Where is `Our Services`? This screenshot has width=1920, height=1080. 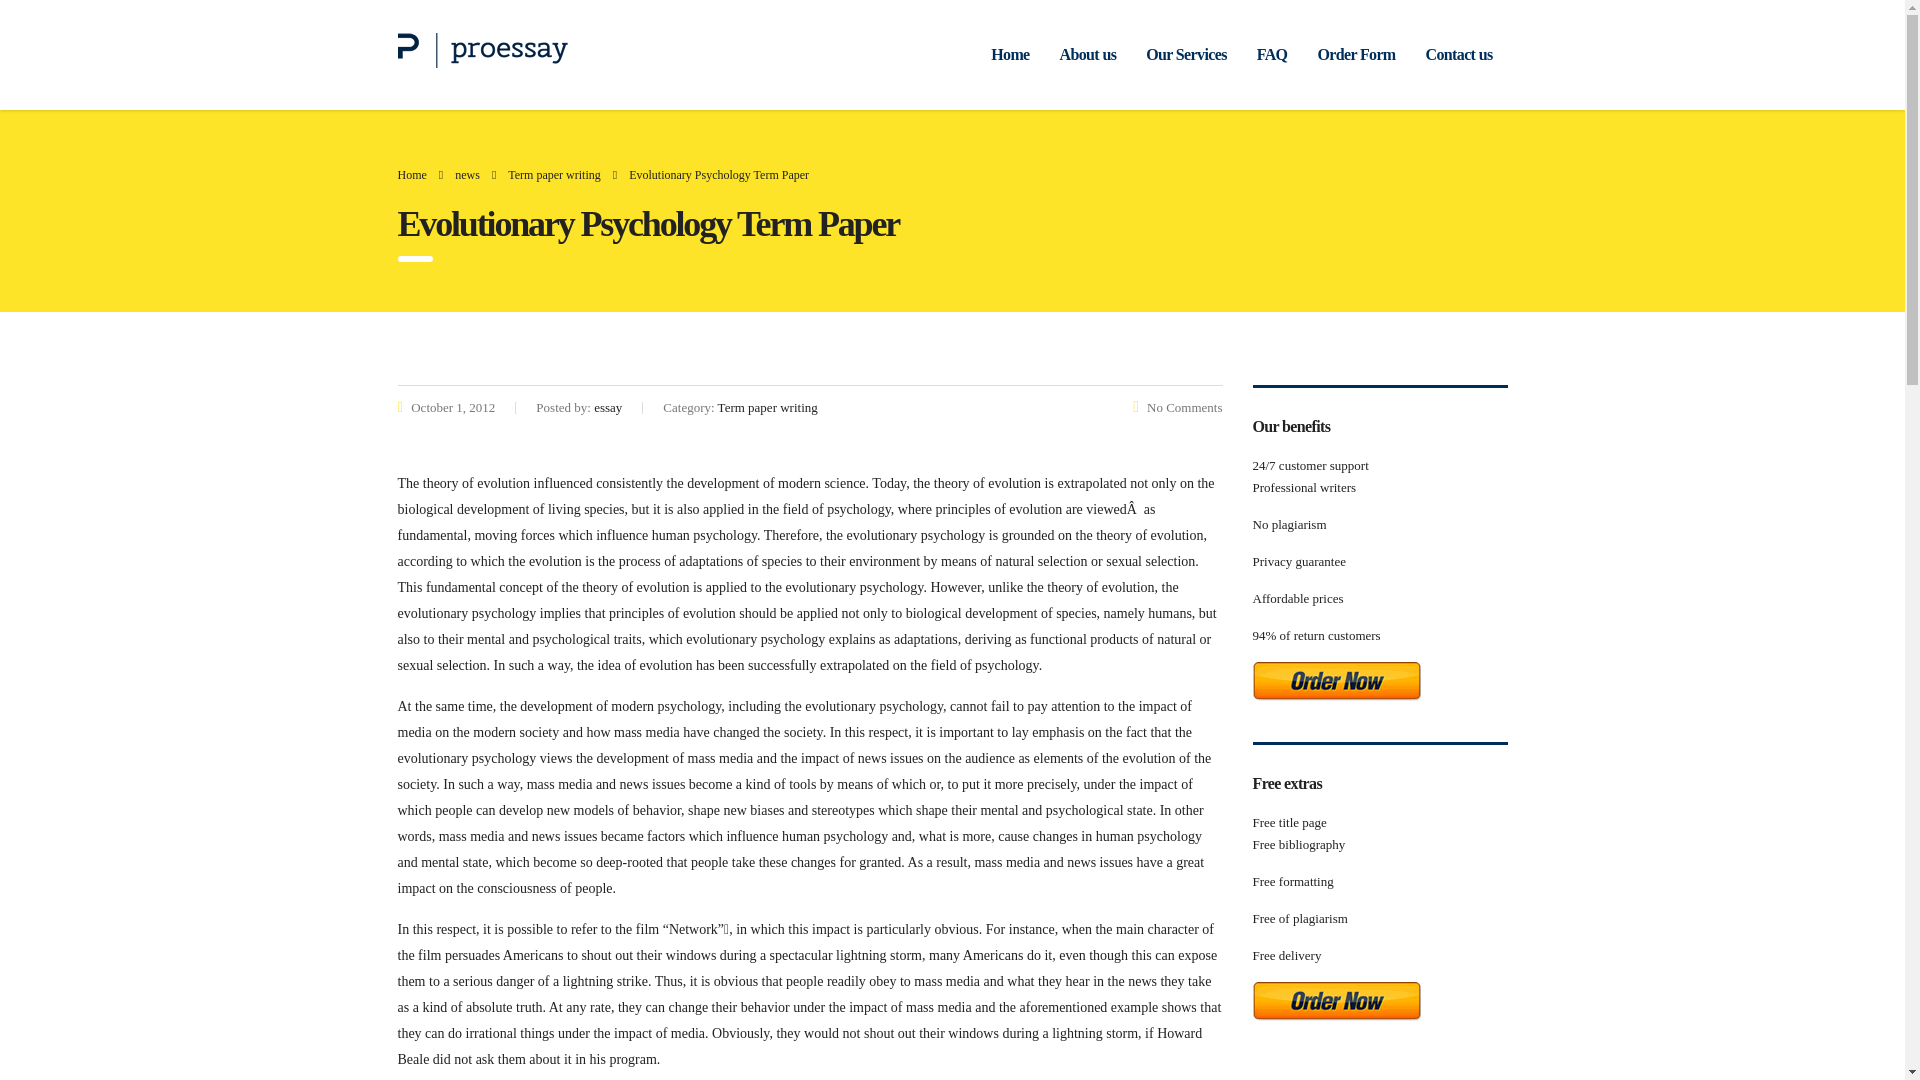
Our Services is located at coordinates (1185, 54).